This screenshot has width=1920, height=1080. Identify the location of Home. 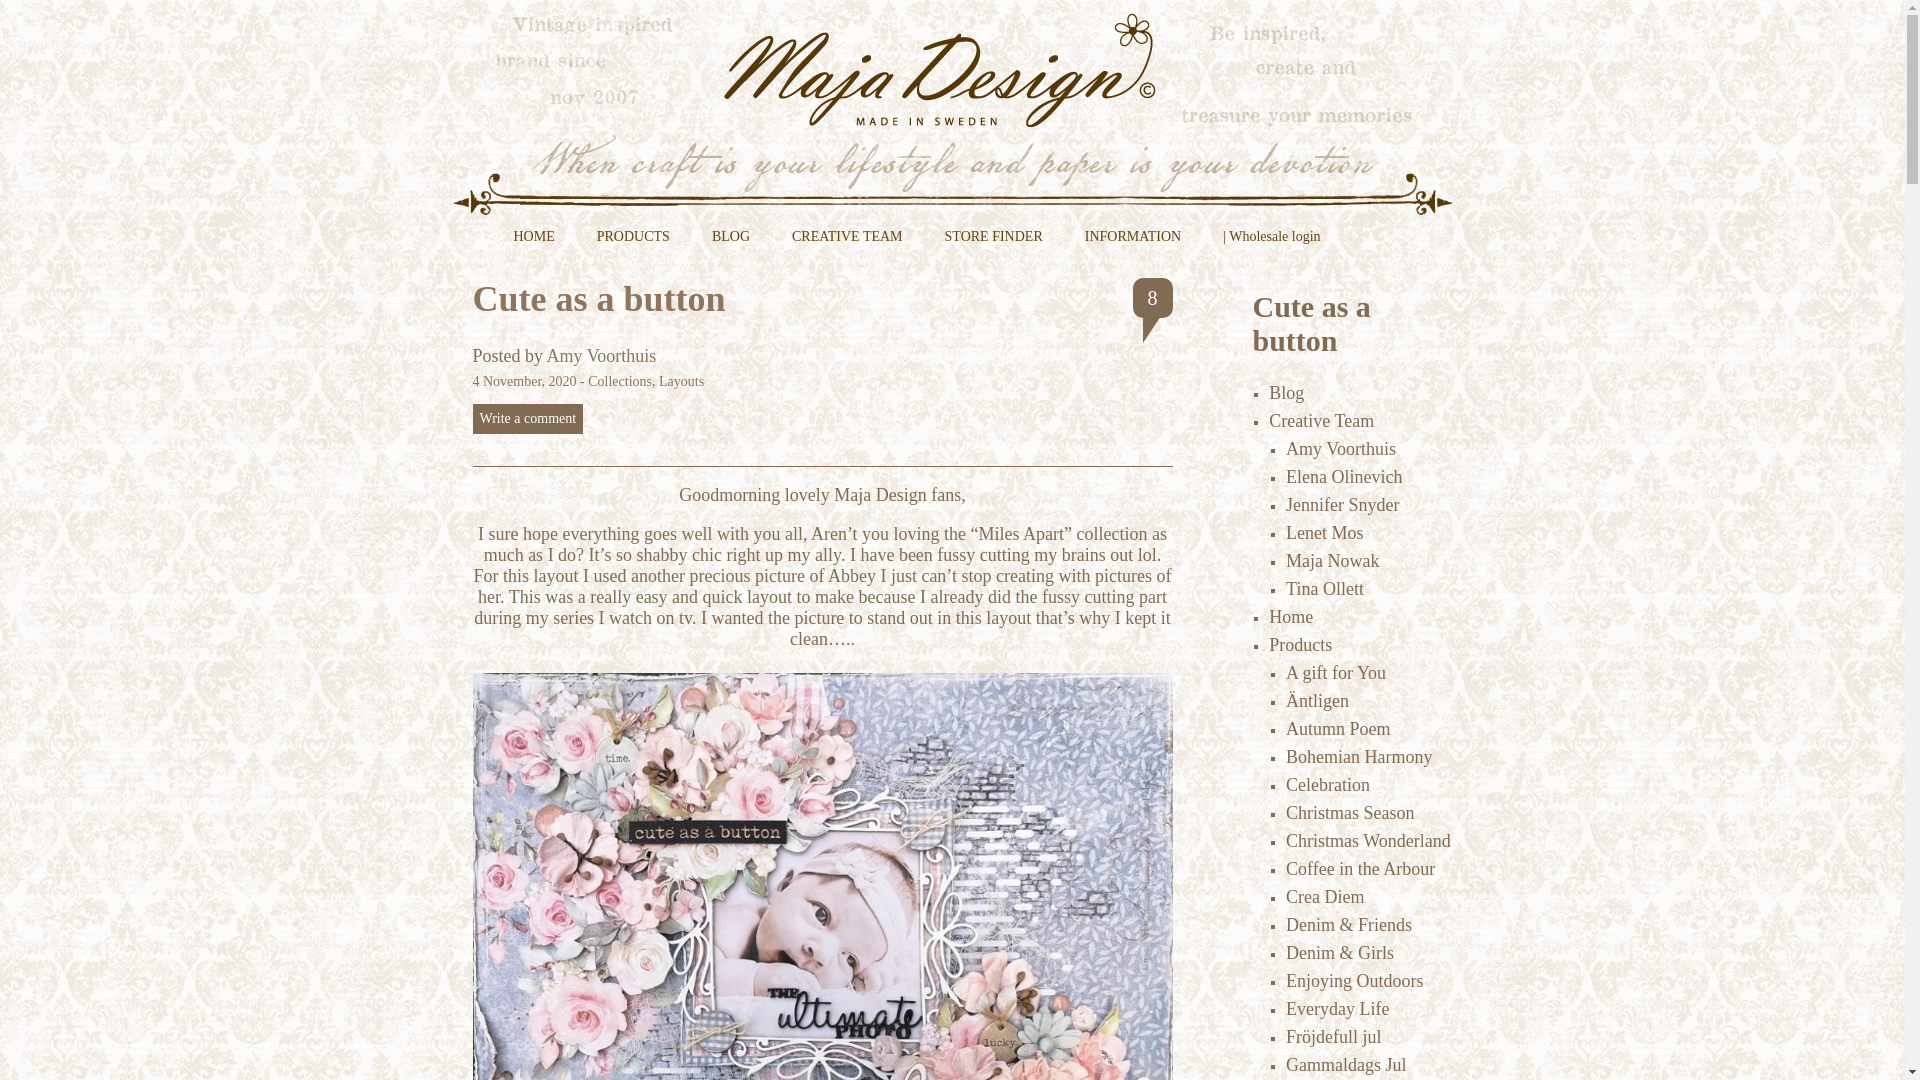
(1291, 616).